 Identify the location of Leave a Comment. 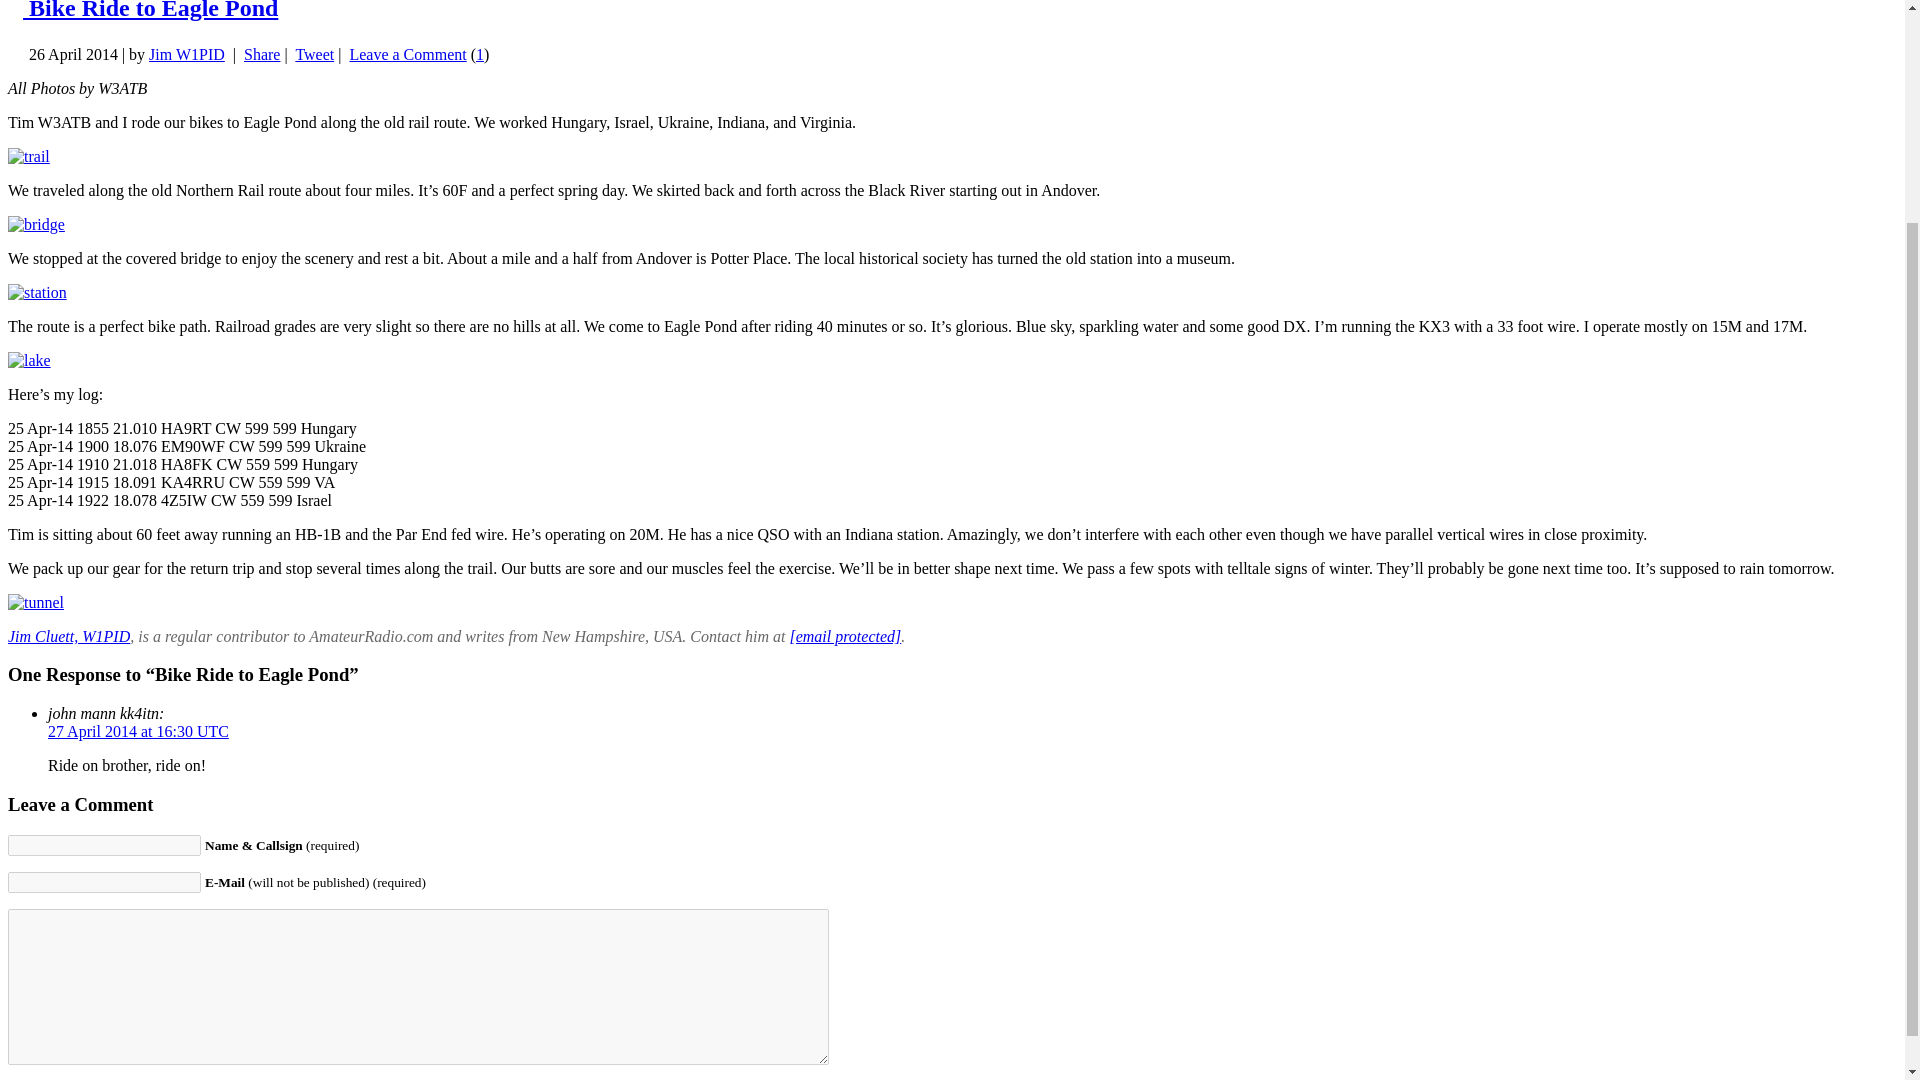
(408, 54).